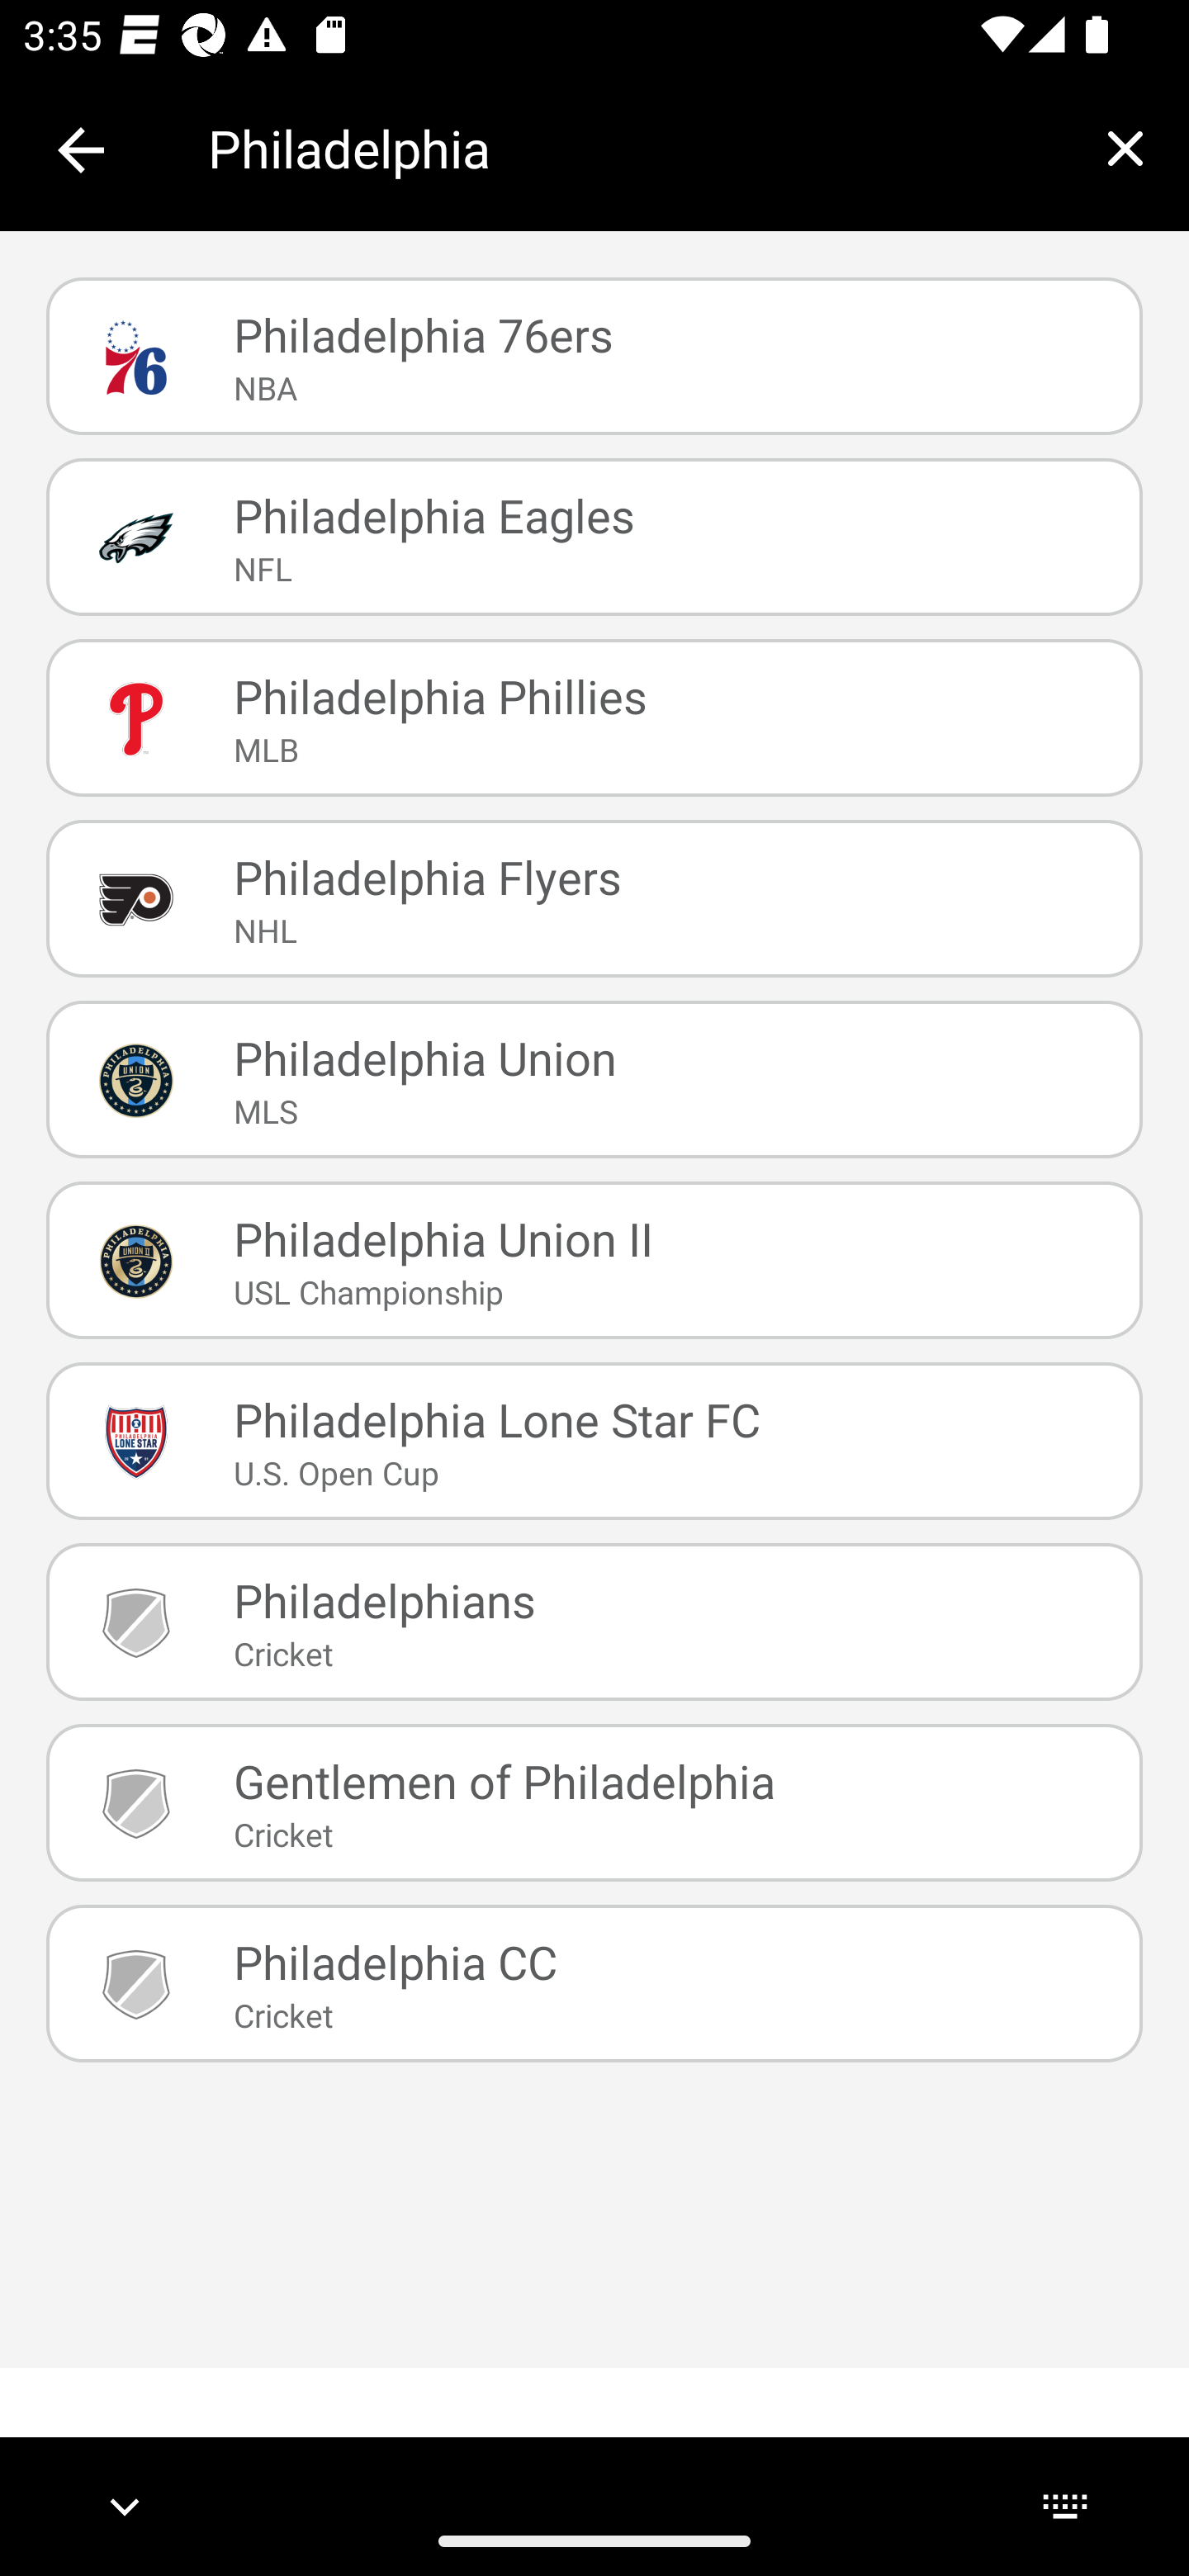 This screenshot has height=2576, width=1189. Describe the element at coordinates (81, 150) in the screenshot. I see `Collapse` at that location.